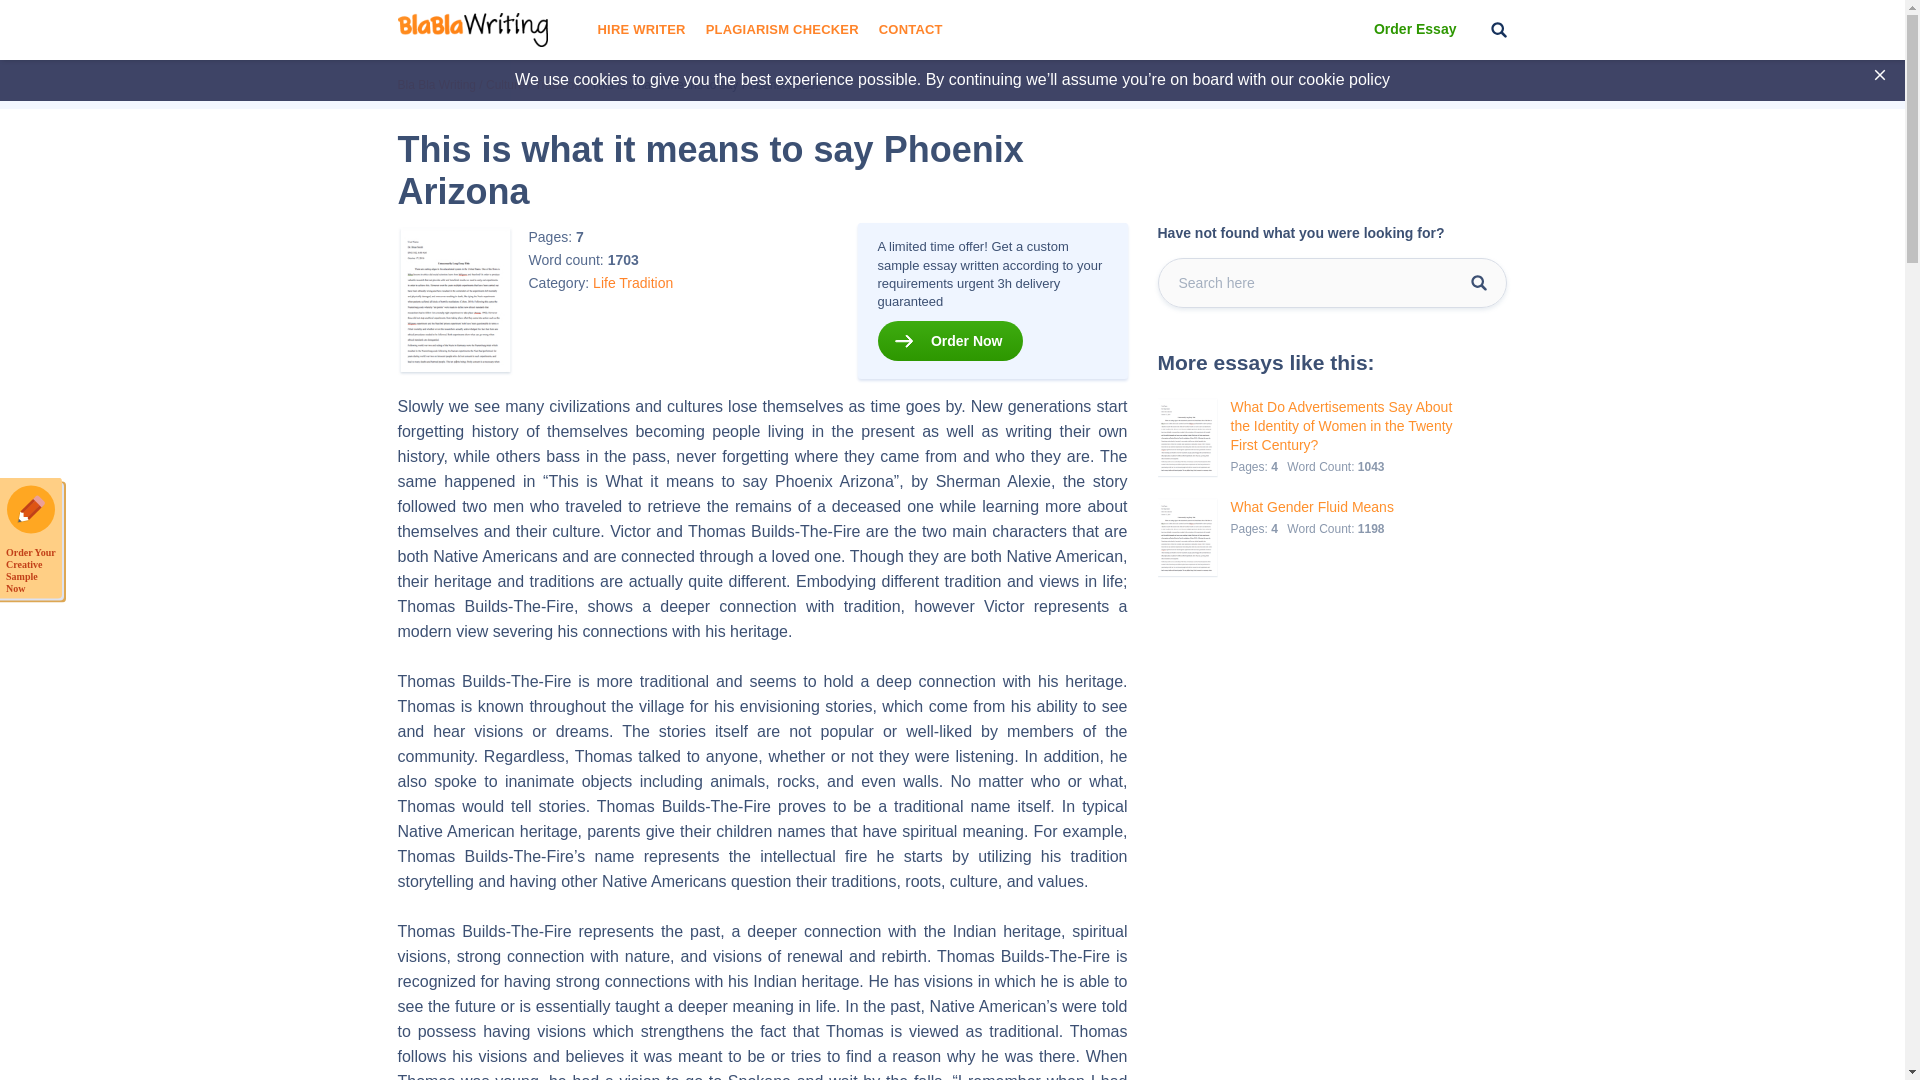  Describe the element at coordinates (950, 340) in the screenshot. I see `Order Now` at that location.